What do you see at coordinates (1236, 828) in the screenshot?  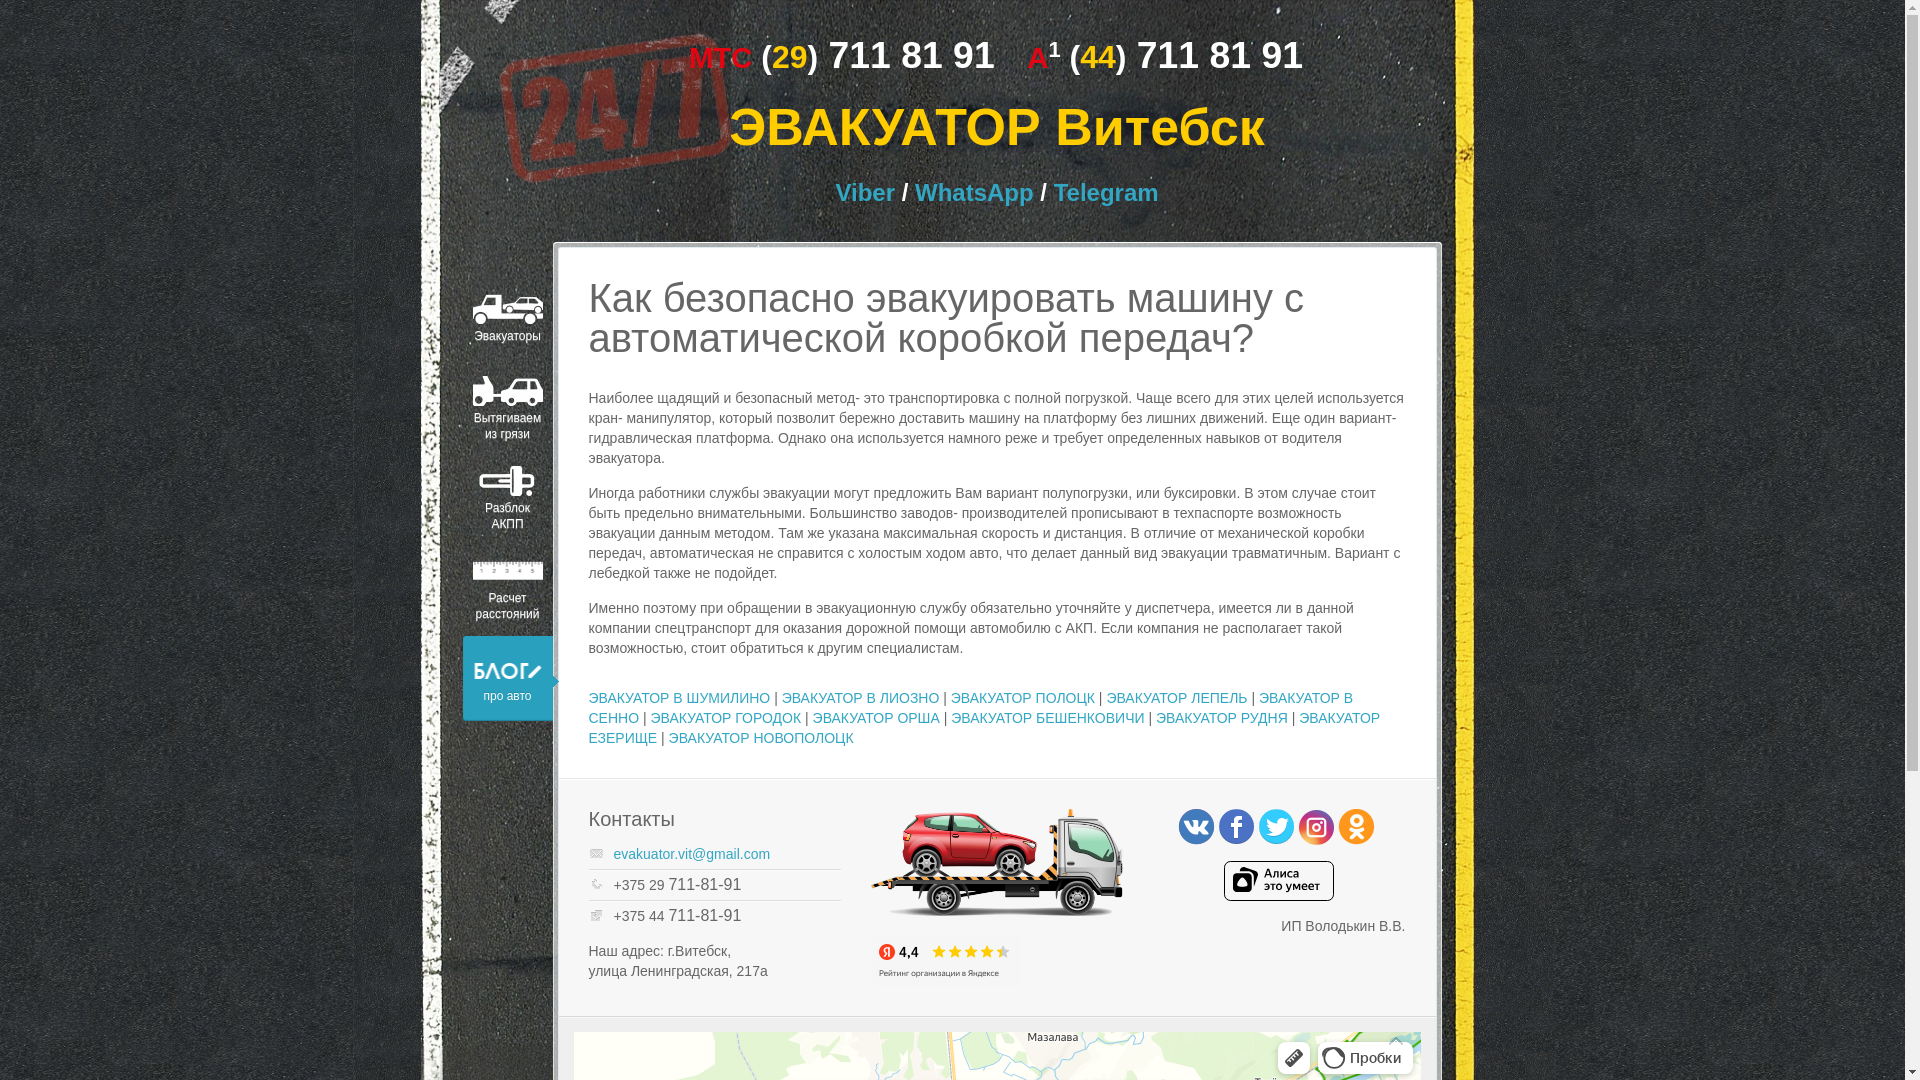 I see `Facebook` at bounding box center [1236, 828].